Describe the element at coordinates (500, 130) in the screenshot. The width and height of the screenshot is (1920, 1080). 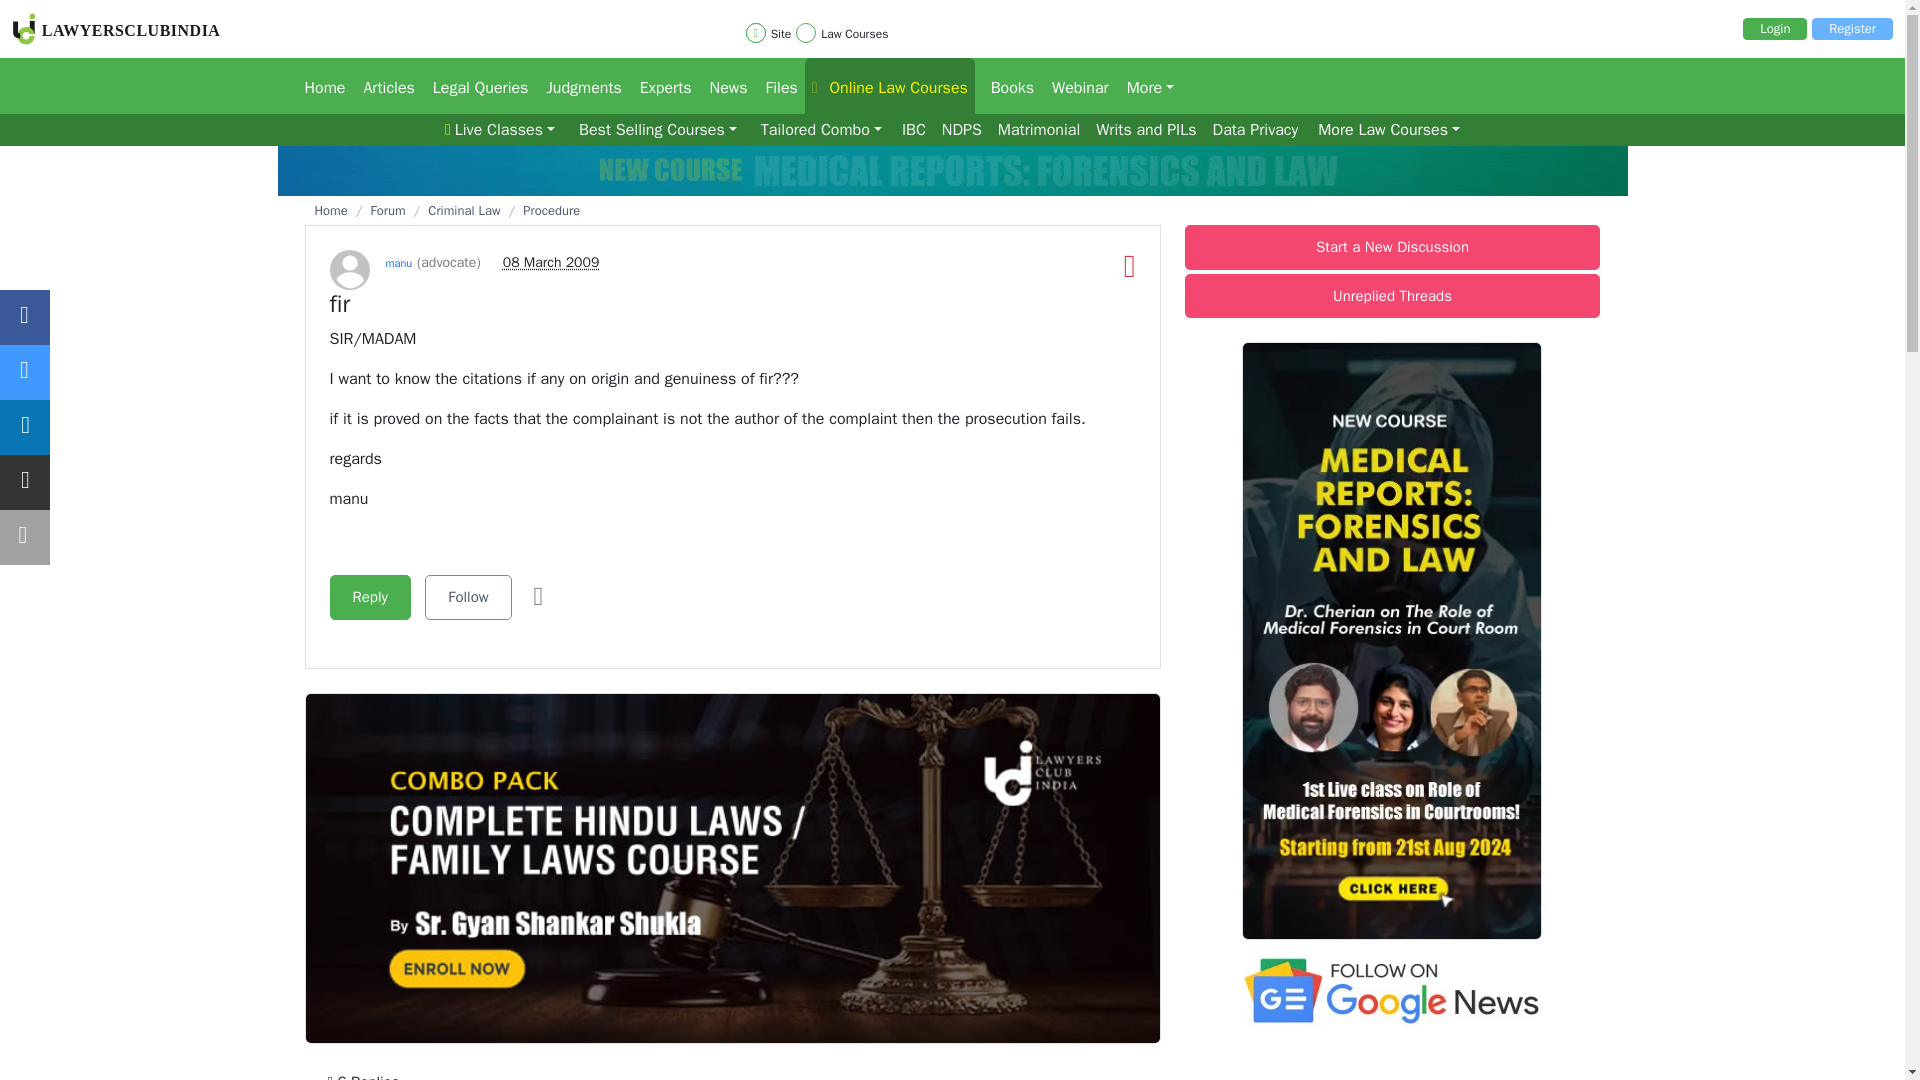
I see `Live Classes` at that location.